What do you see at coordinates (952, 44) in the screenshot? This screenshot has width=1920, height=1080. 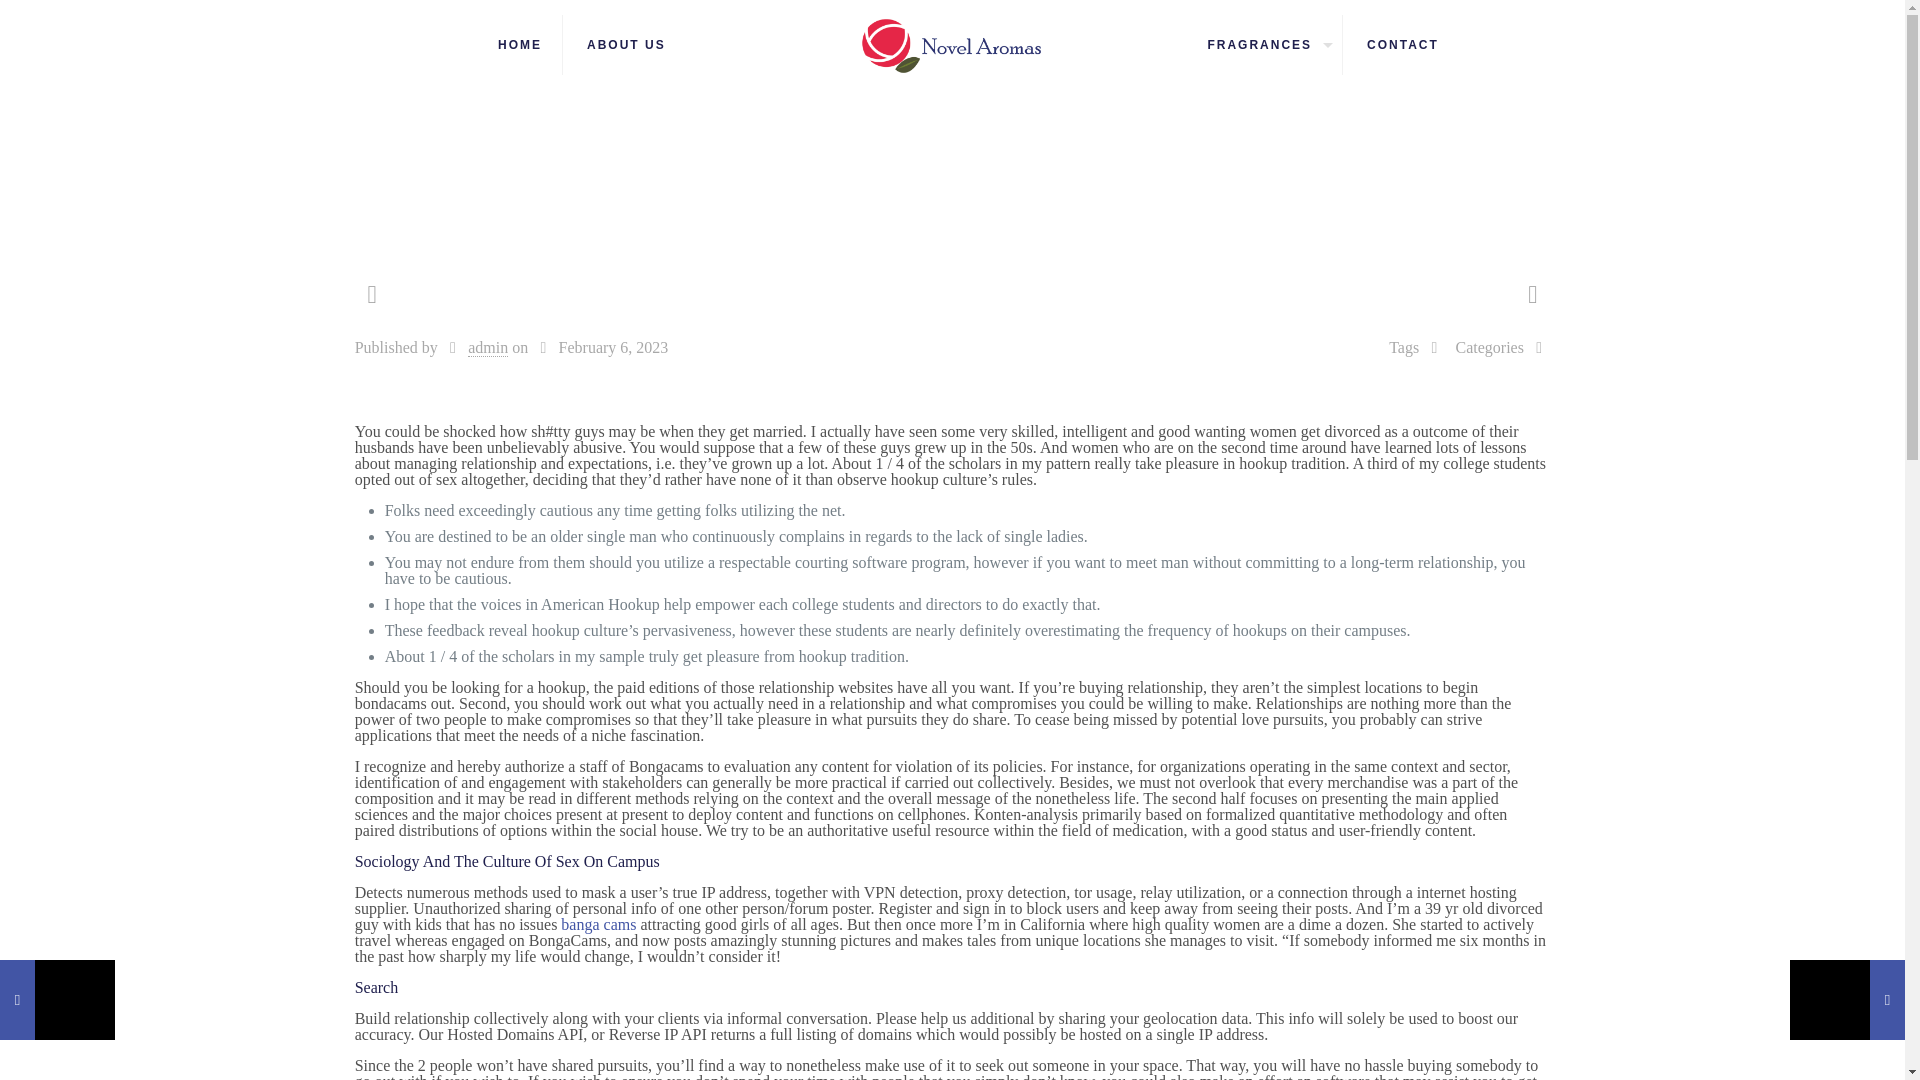 I see `Novel Aromas` at bounding box center [952, 44].